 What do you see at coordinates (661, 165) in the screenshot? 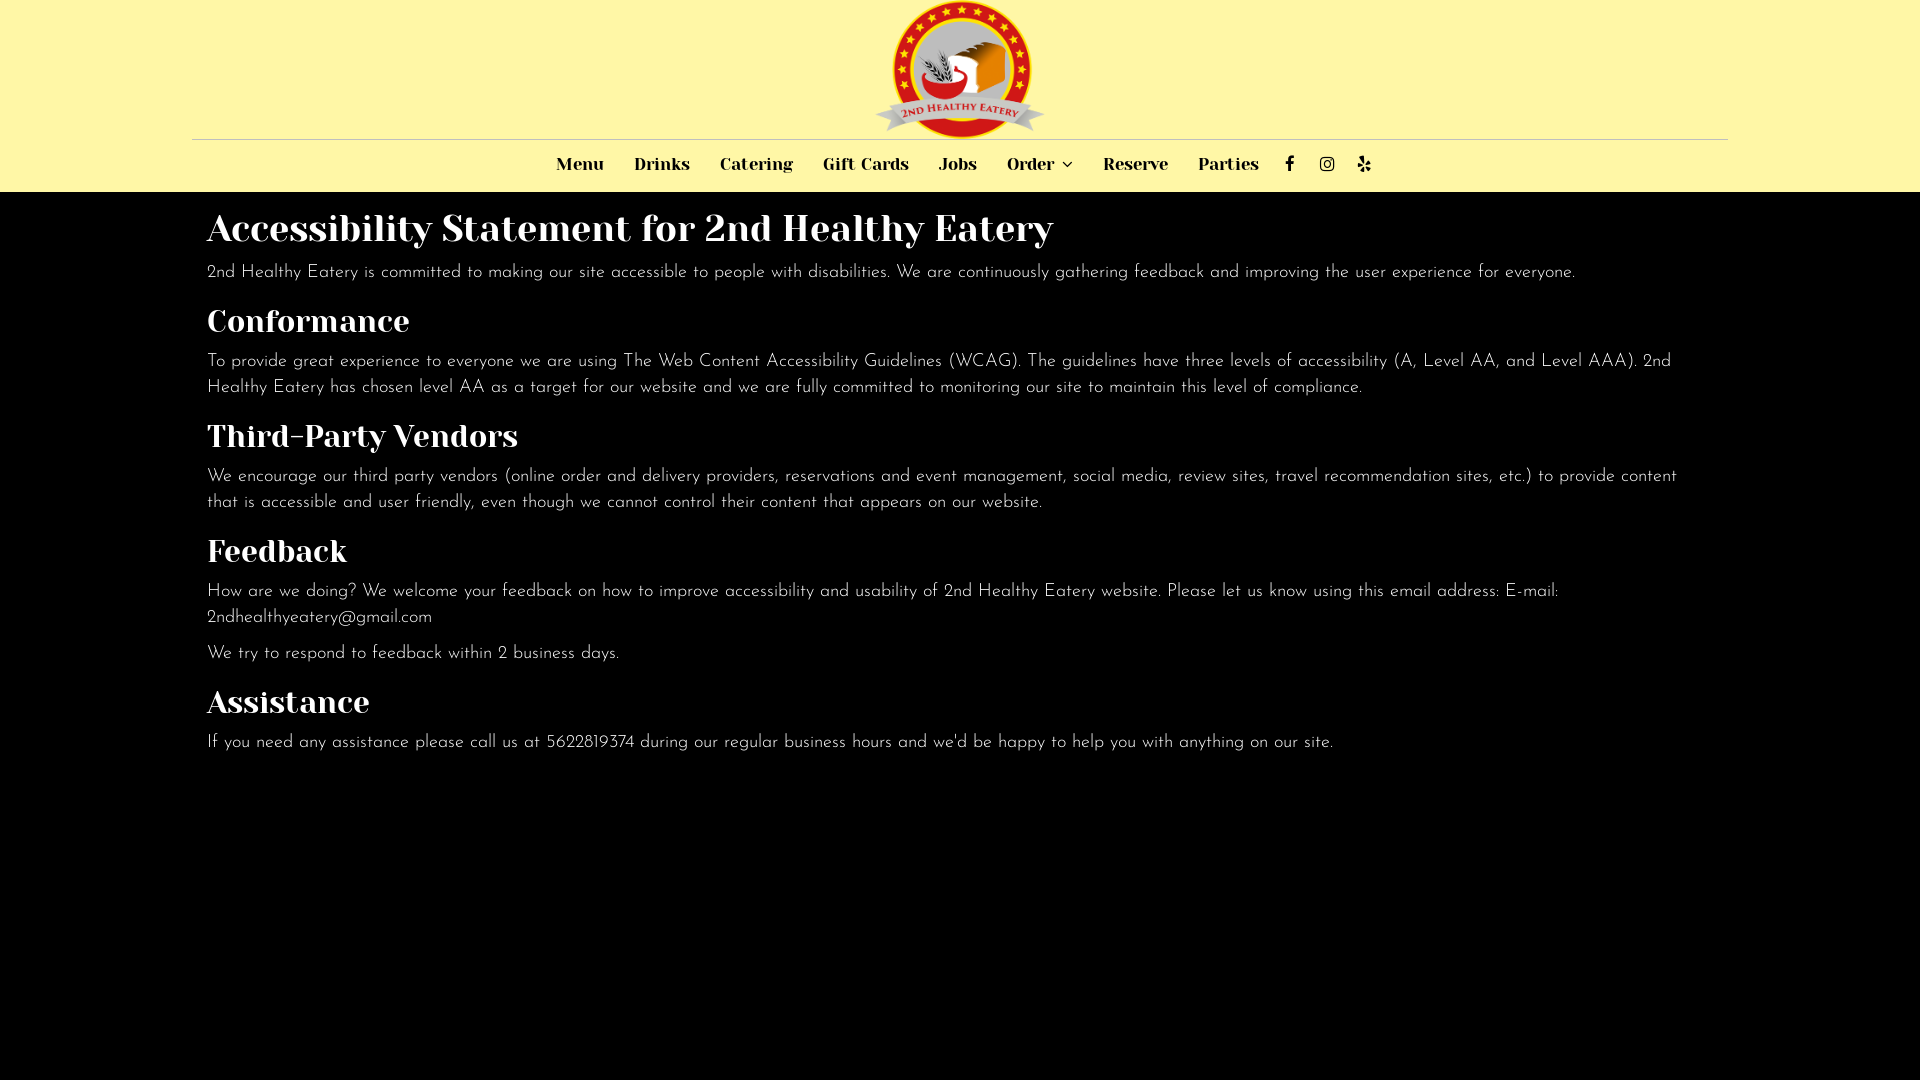
I see `Drinks` at bounding box center [661, 165].